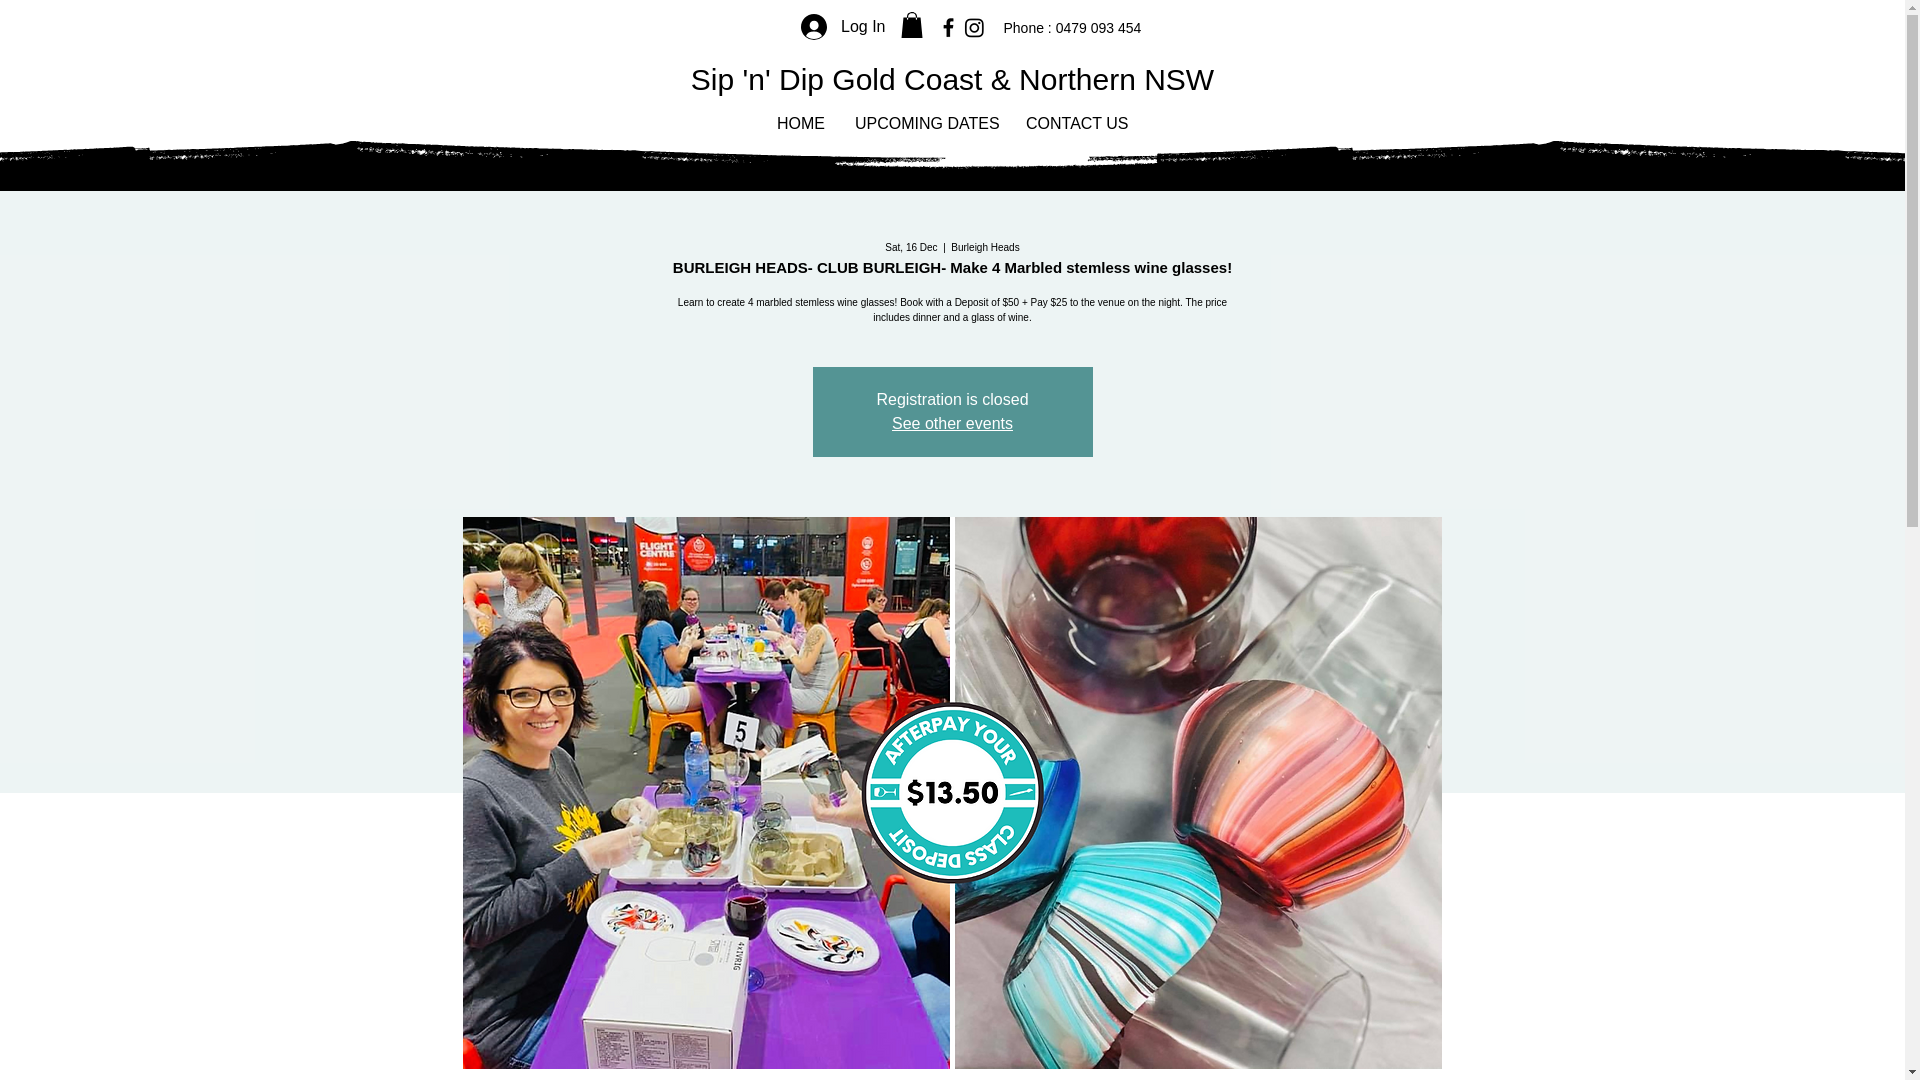 The image size is (1920, 1080). I want to click on UPCOMING DATES, so click(926, 124).